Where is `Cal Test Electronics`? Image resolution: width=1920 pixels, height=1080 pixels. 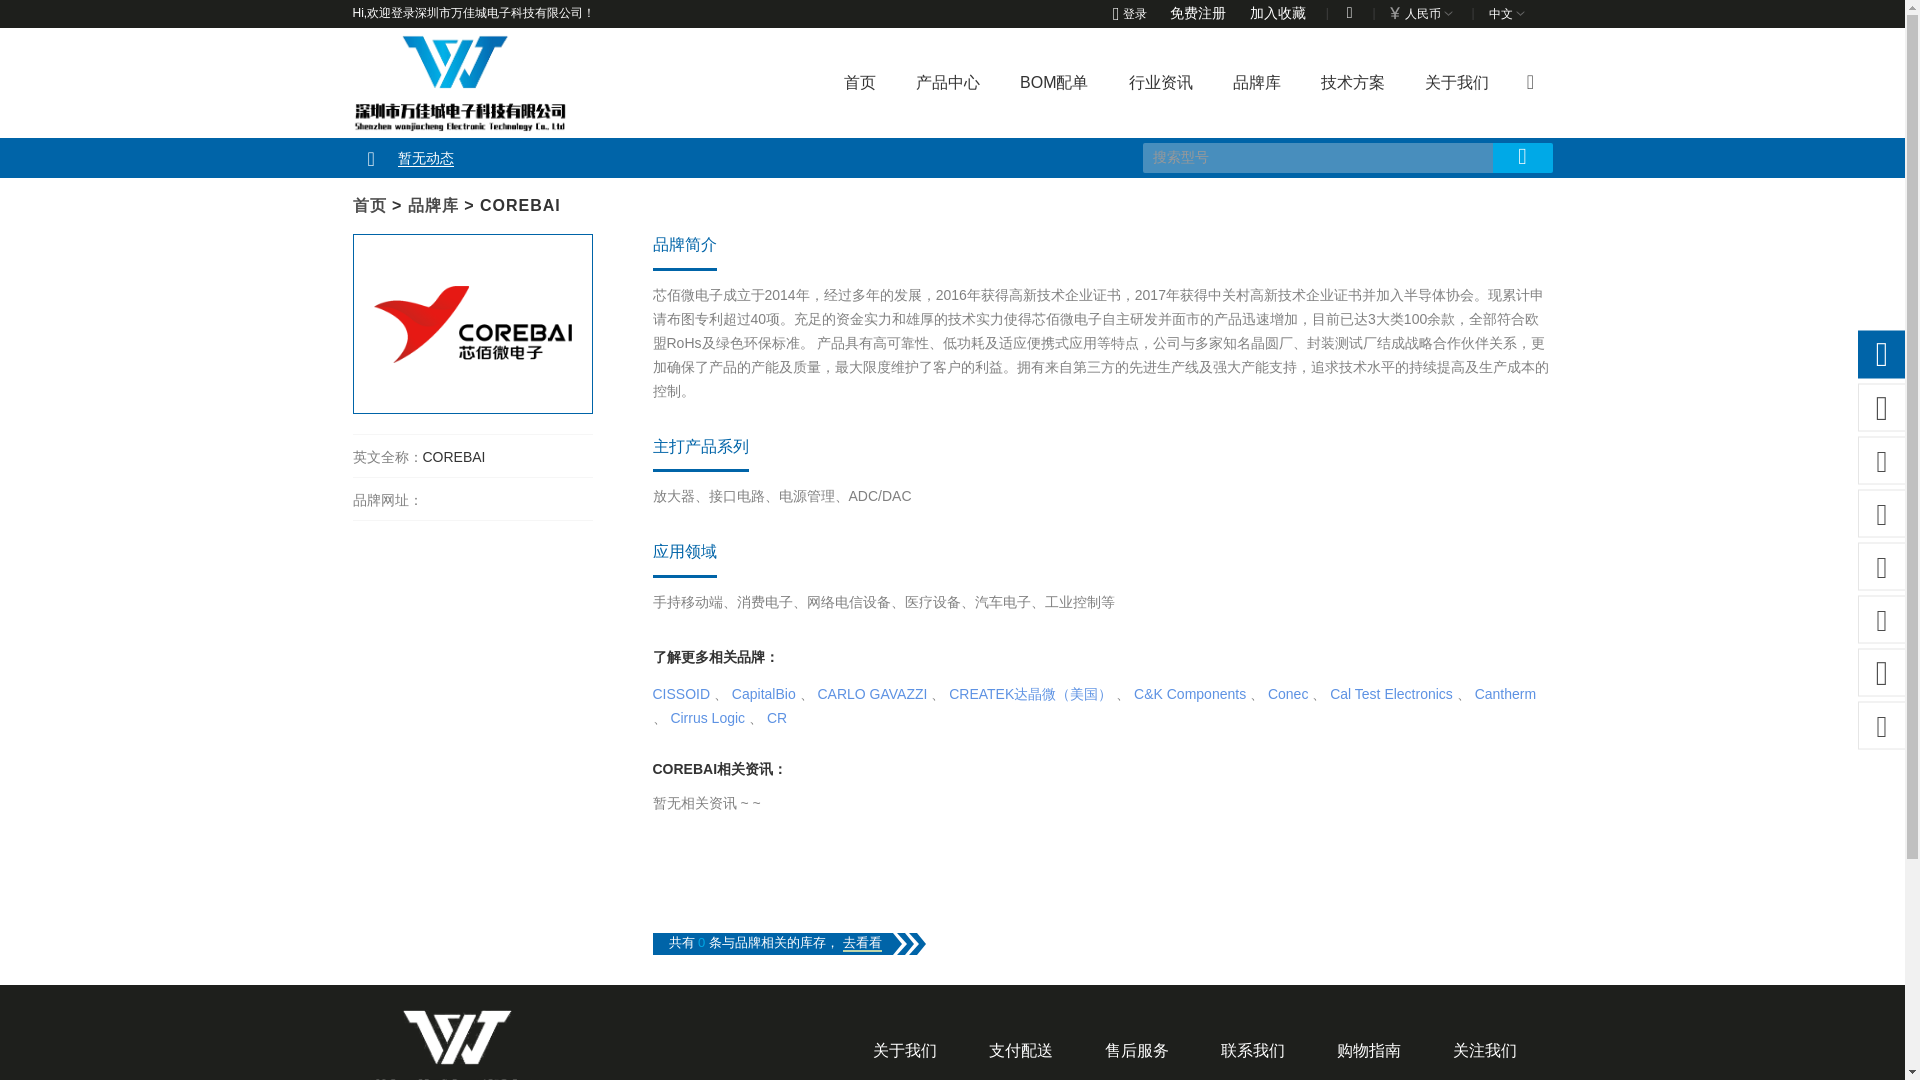
Cal Test Electronics is located at coordinates (1392, 694).